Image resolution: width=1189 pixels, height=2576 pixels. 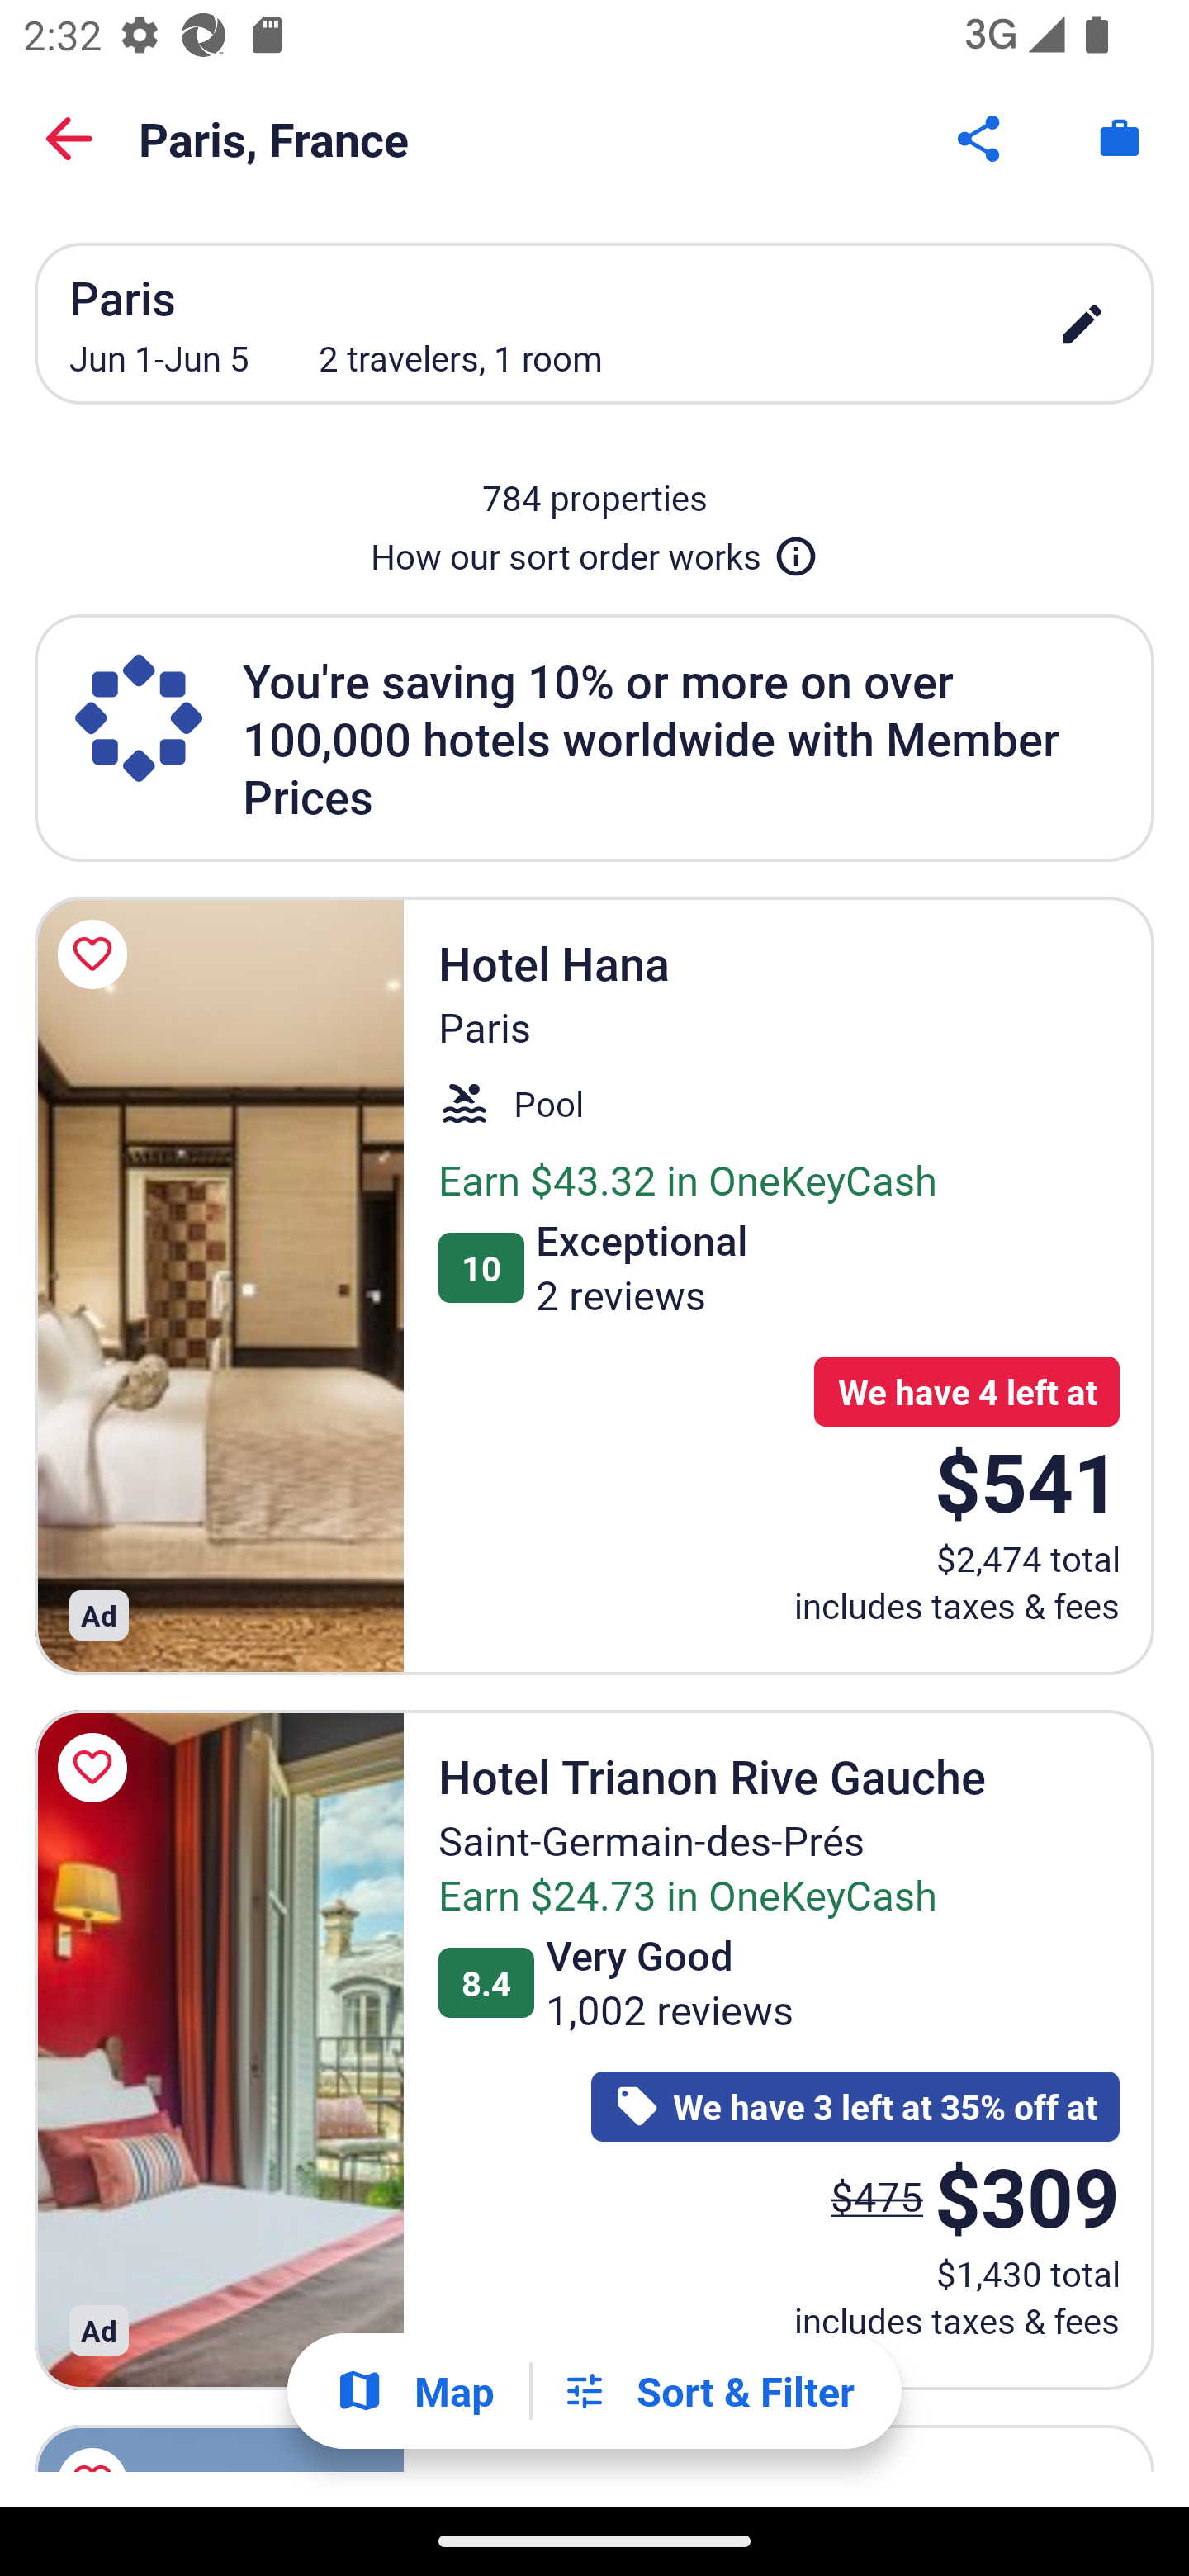 What do you see at coordinates (594, 550) in the screenshot?
I see `How our sort order works` at bounding box center [594, 550].